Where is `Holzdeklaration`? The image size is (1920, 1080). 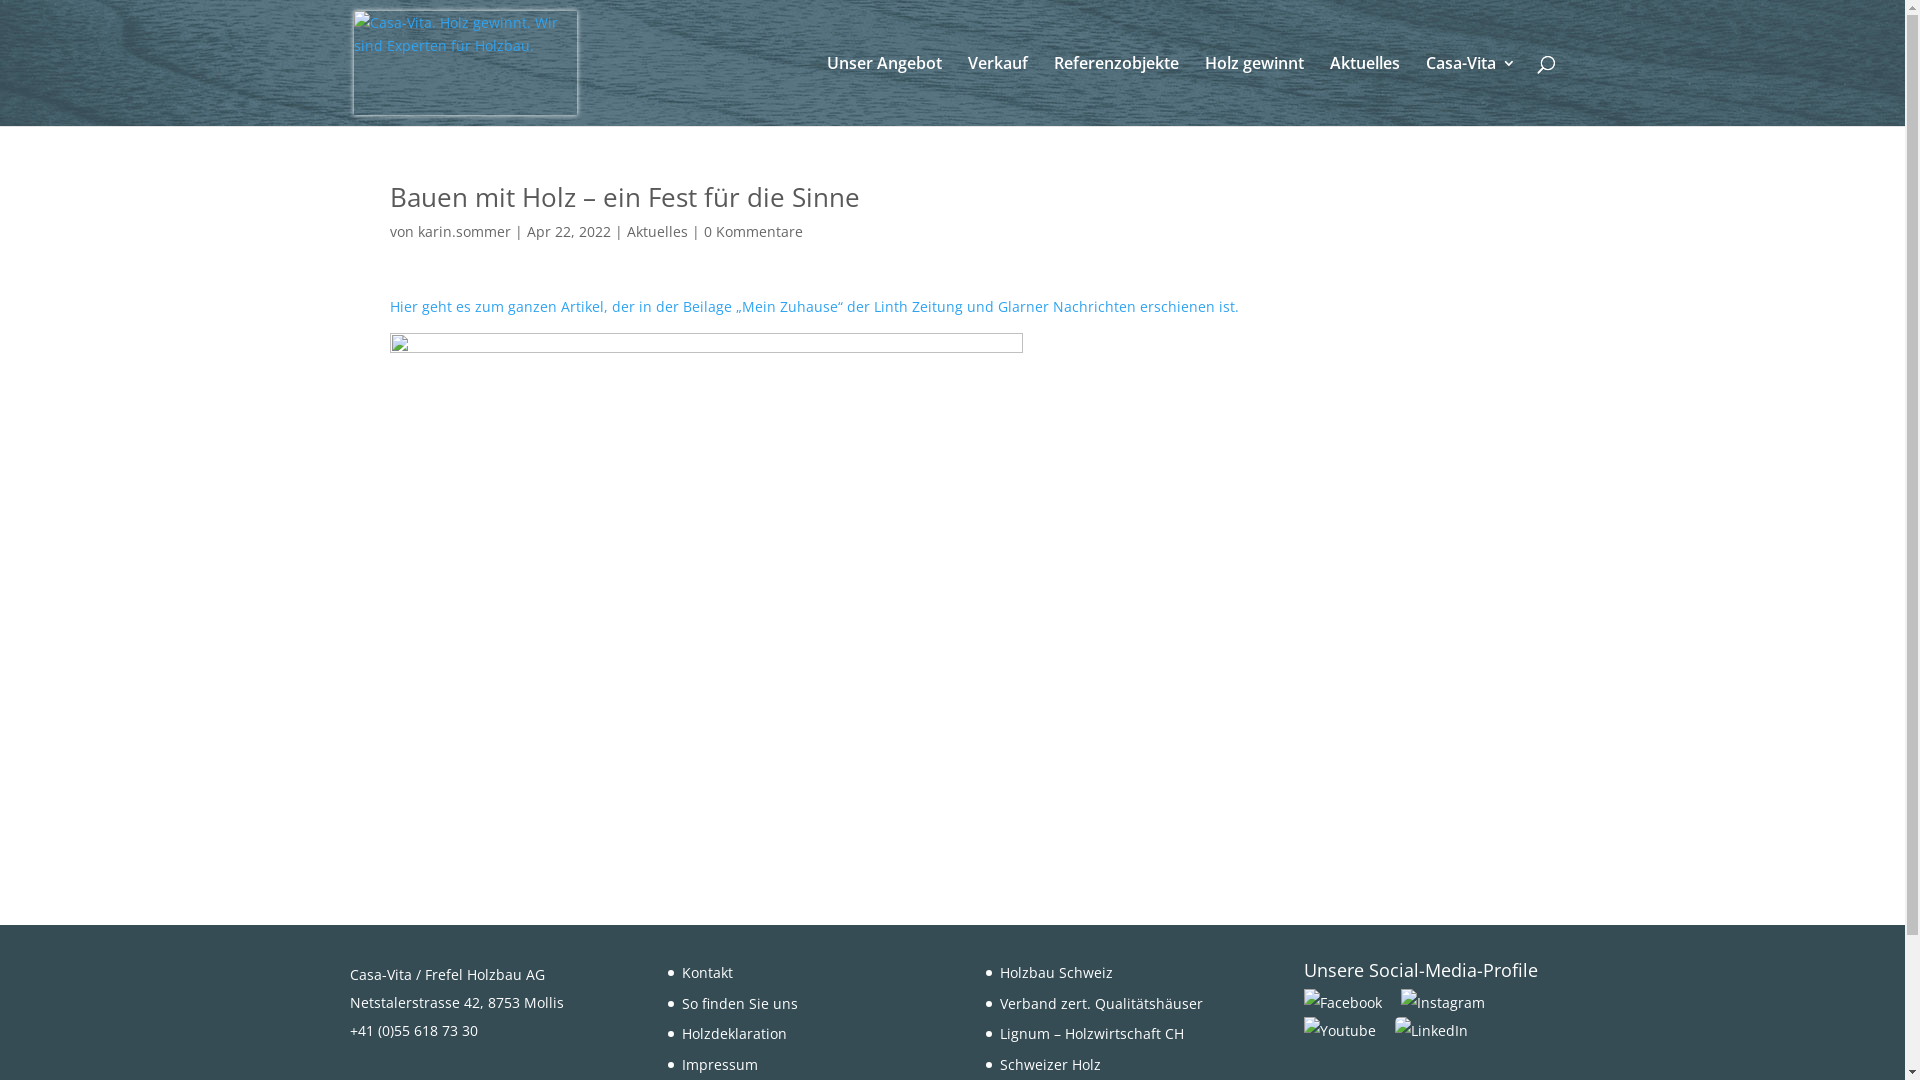 Holzdeklaration is located at coordinates (734, 1034).